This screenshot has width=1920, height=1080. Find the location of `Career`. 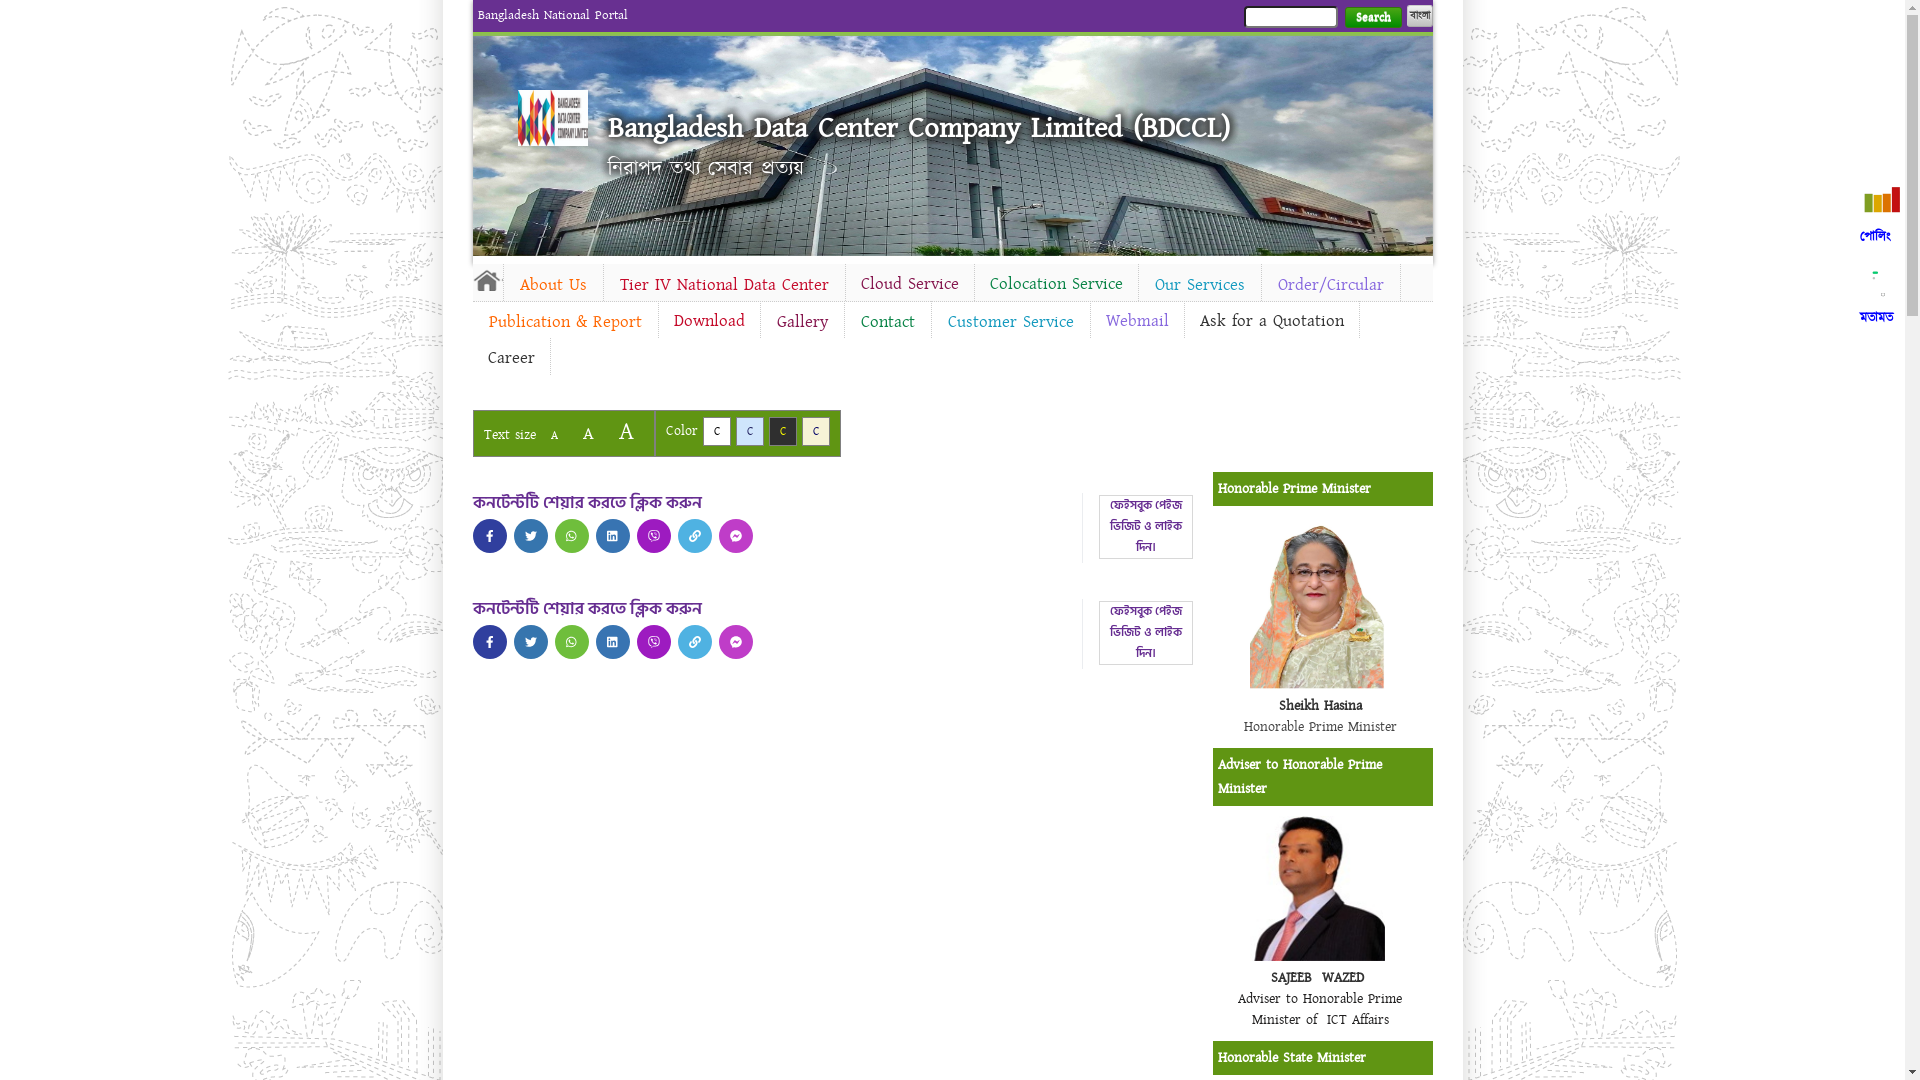

Career is located at coordinates (510, 358).